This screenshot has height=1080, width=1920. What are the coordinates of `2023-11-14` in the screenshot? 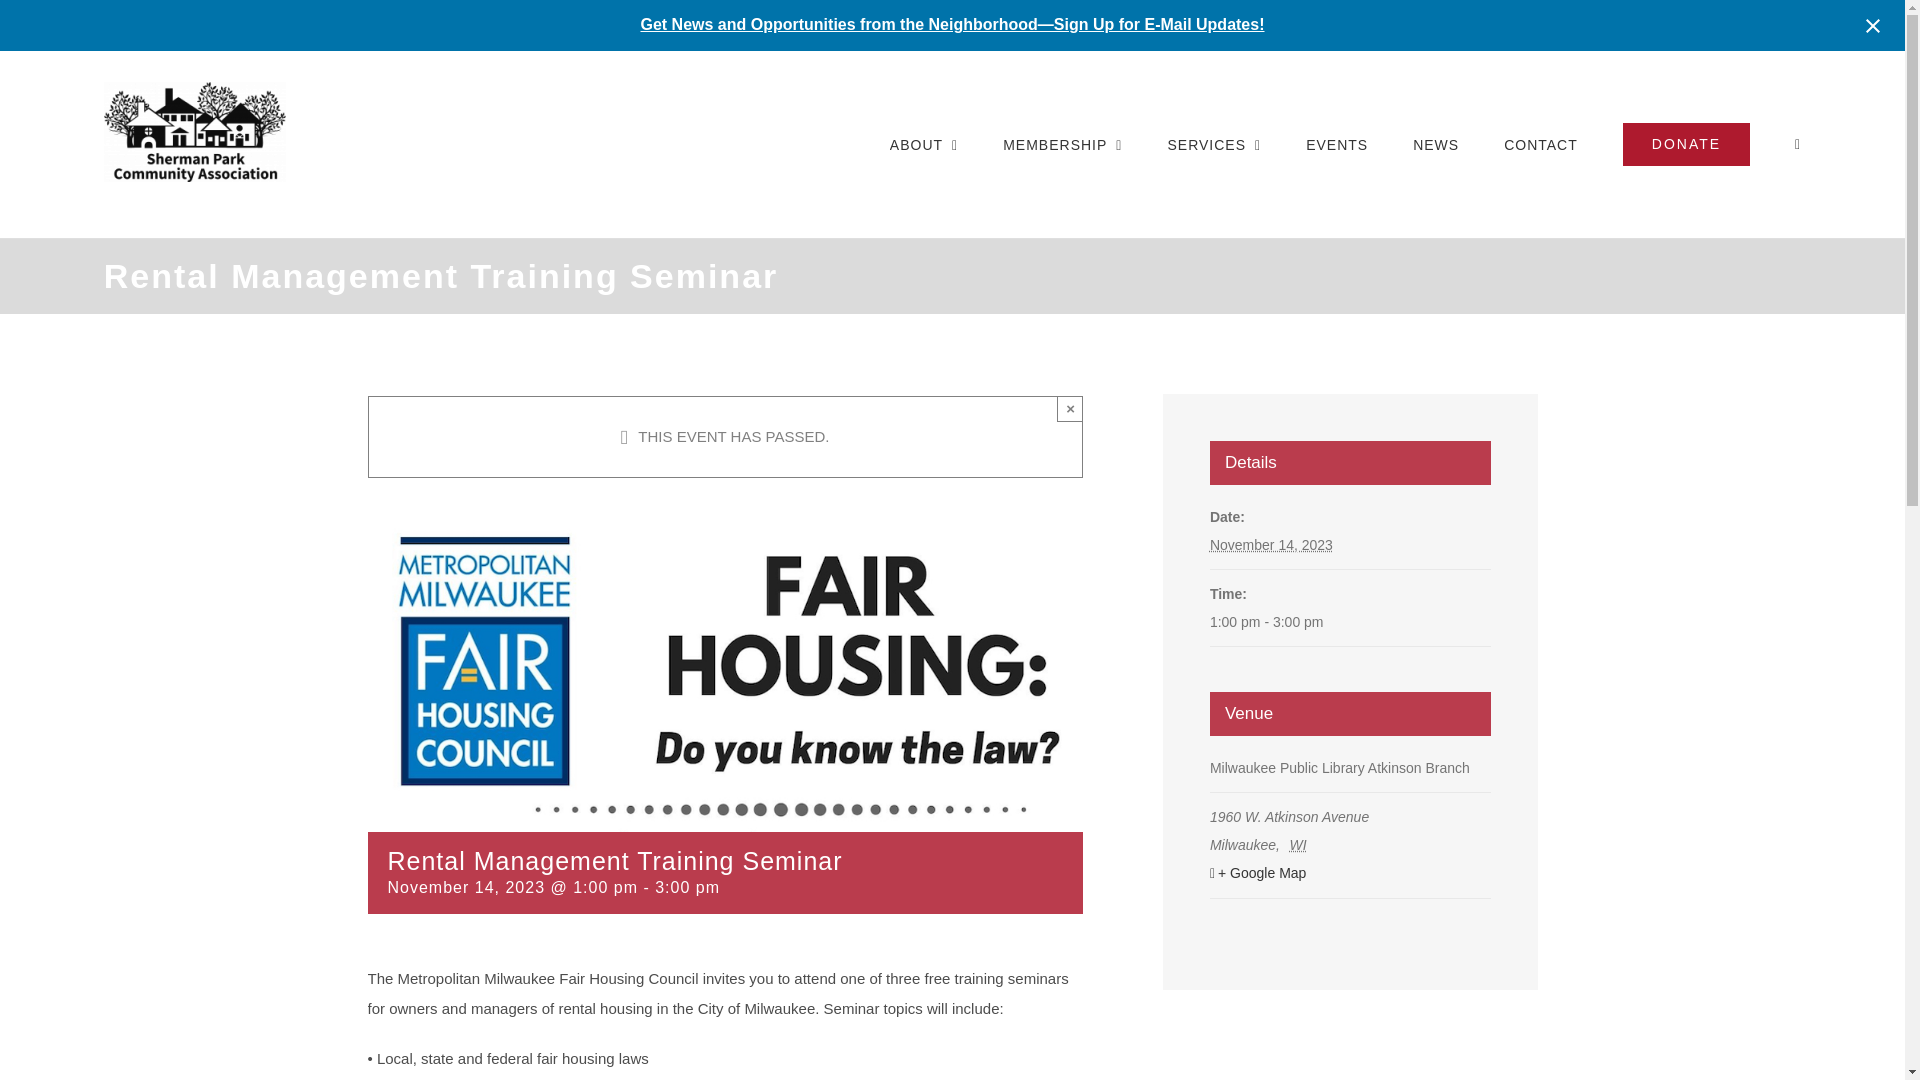 It's located at (1350, 622).